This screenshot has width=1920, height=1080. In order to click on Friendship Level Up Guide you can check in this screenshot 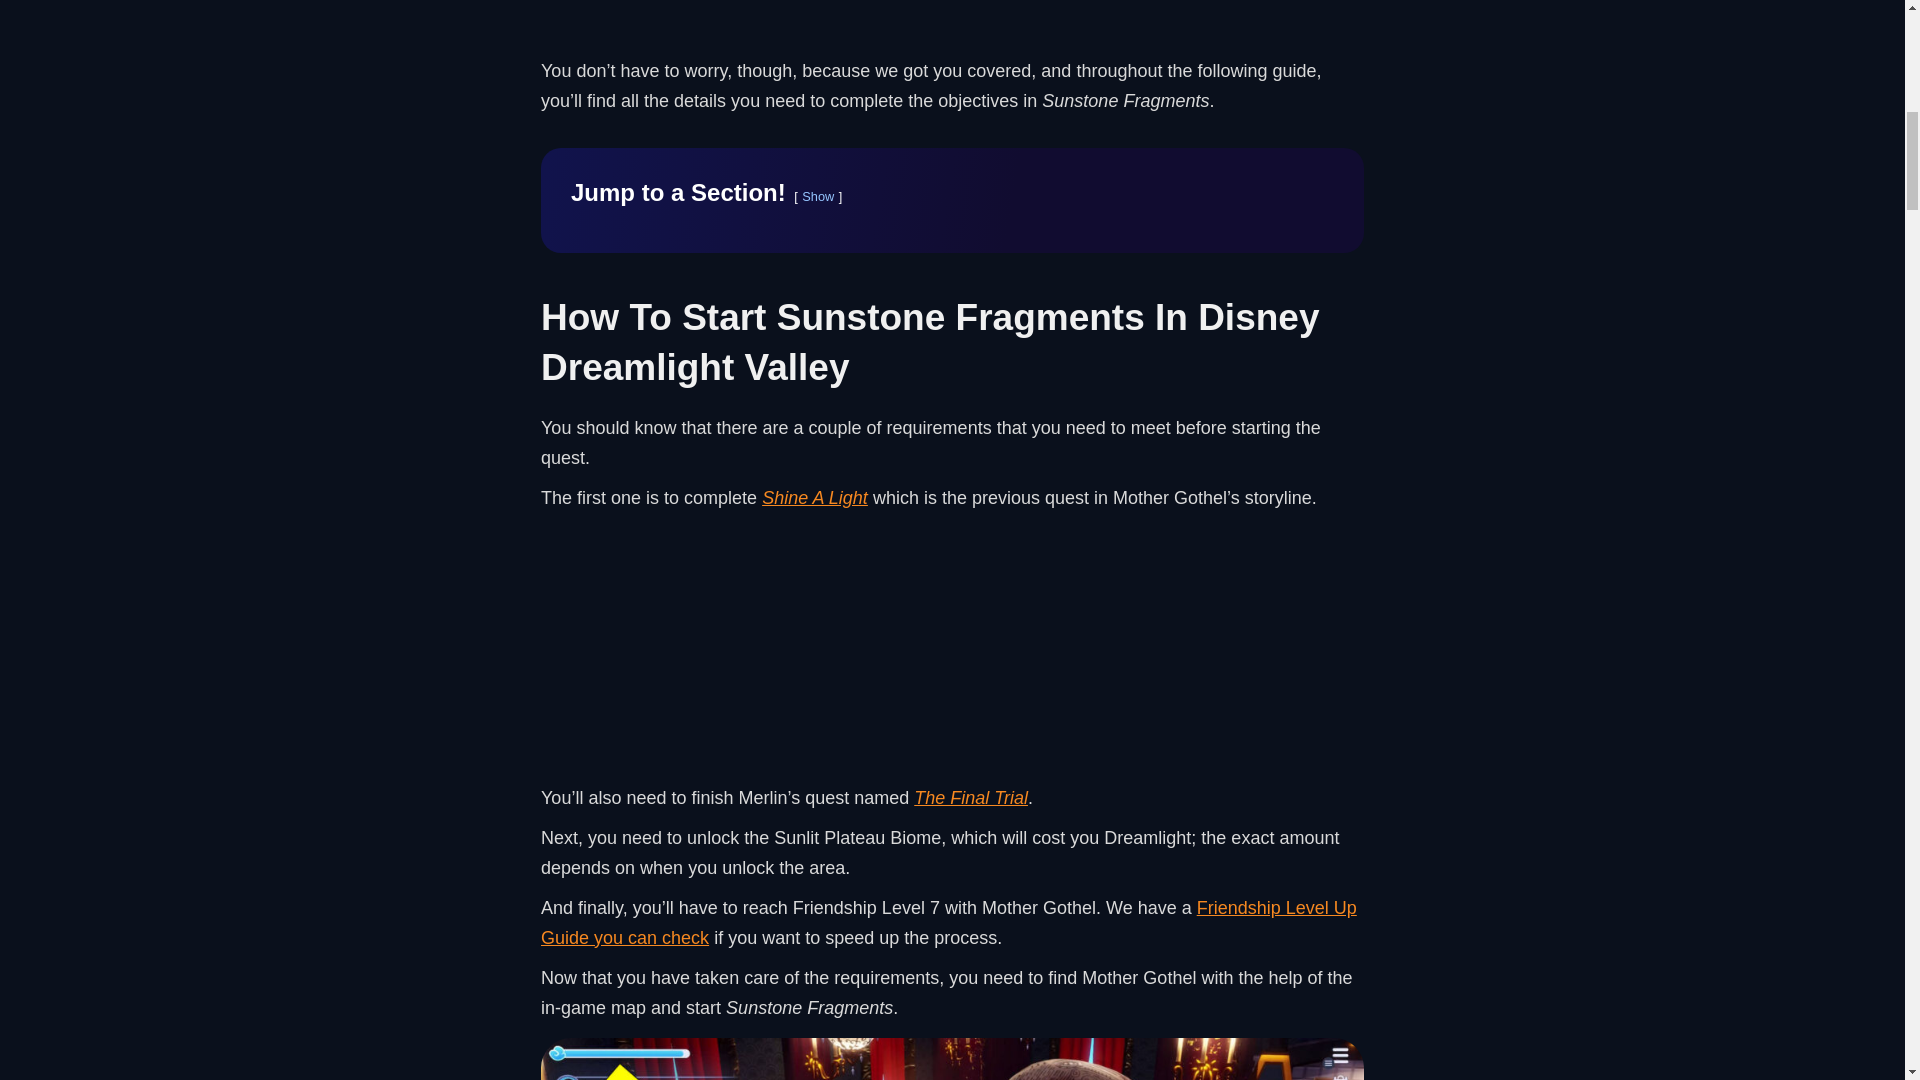, I will do `click(949, 922)`.